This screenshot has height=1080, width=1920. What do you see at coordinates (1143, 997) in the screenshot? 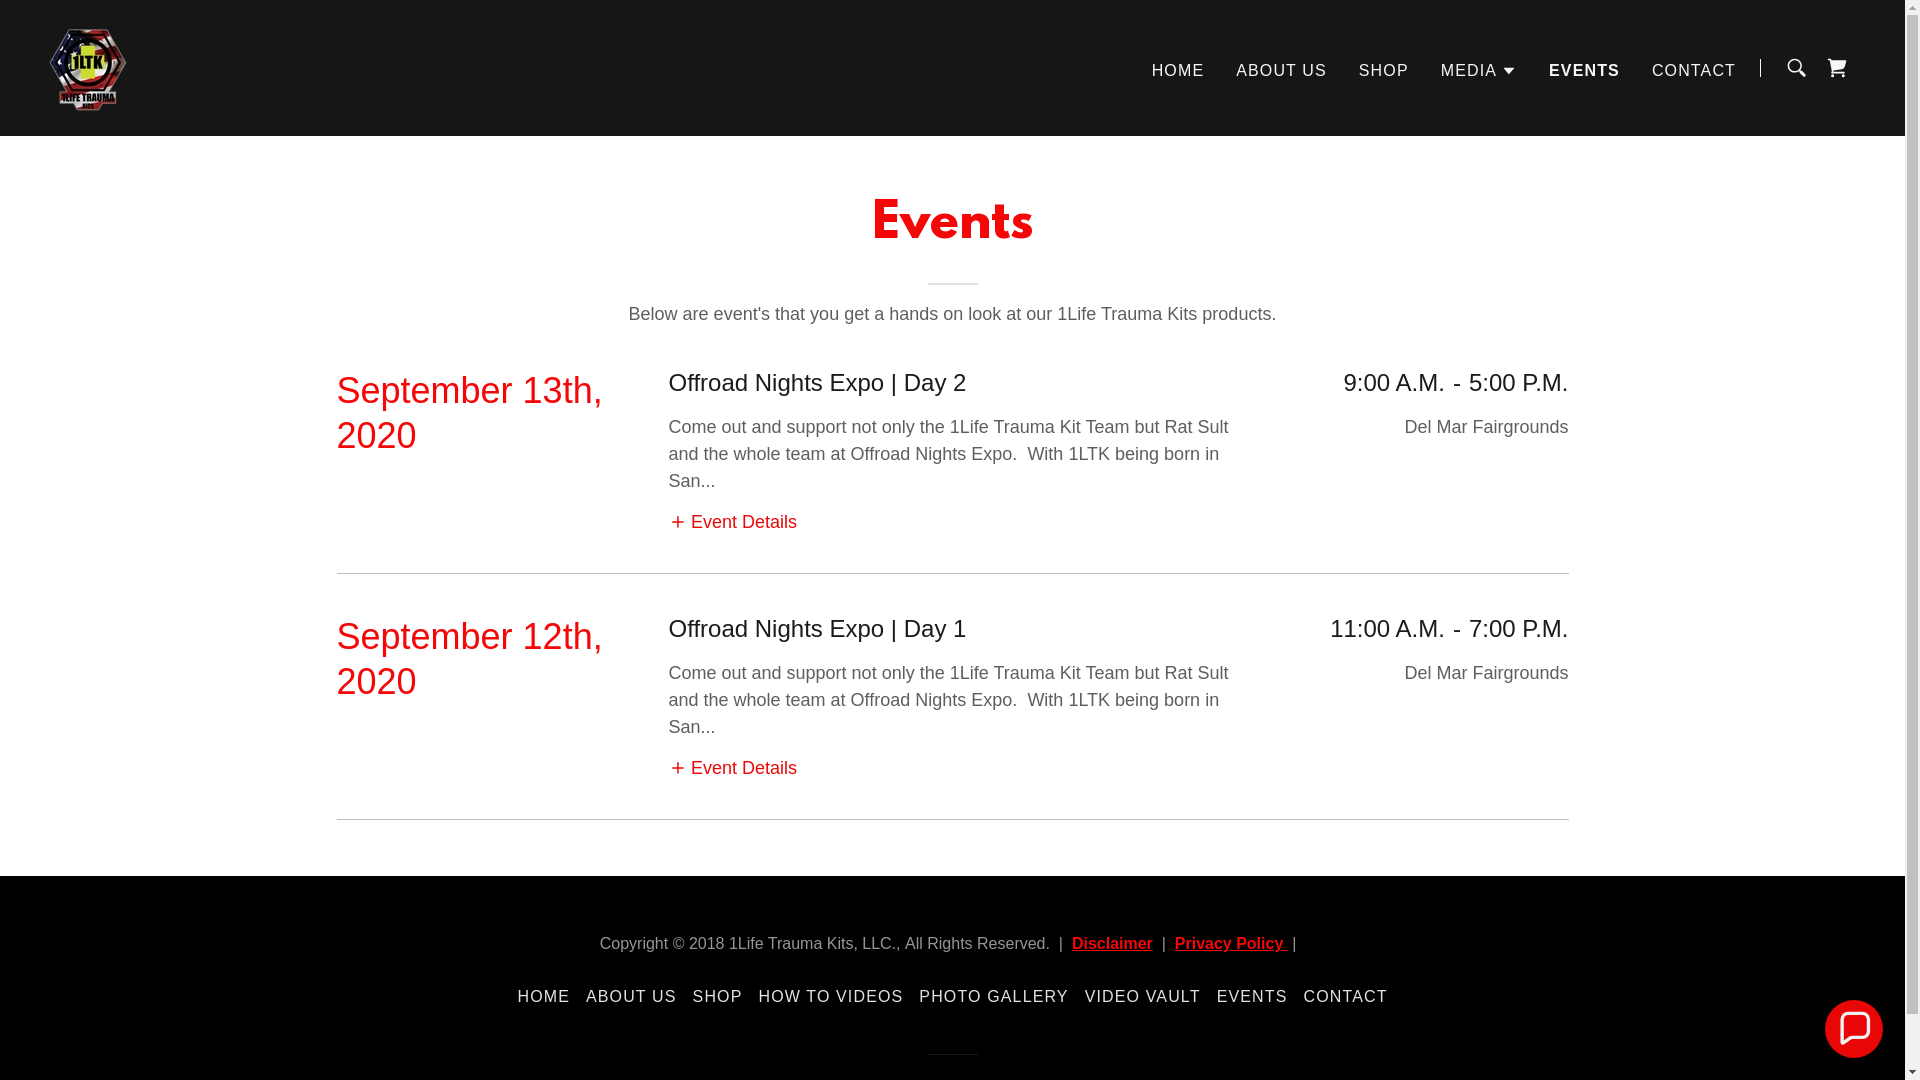
I see `VIDEO VAULT` at bounding box center [1143, 997].